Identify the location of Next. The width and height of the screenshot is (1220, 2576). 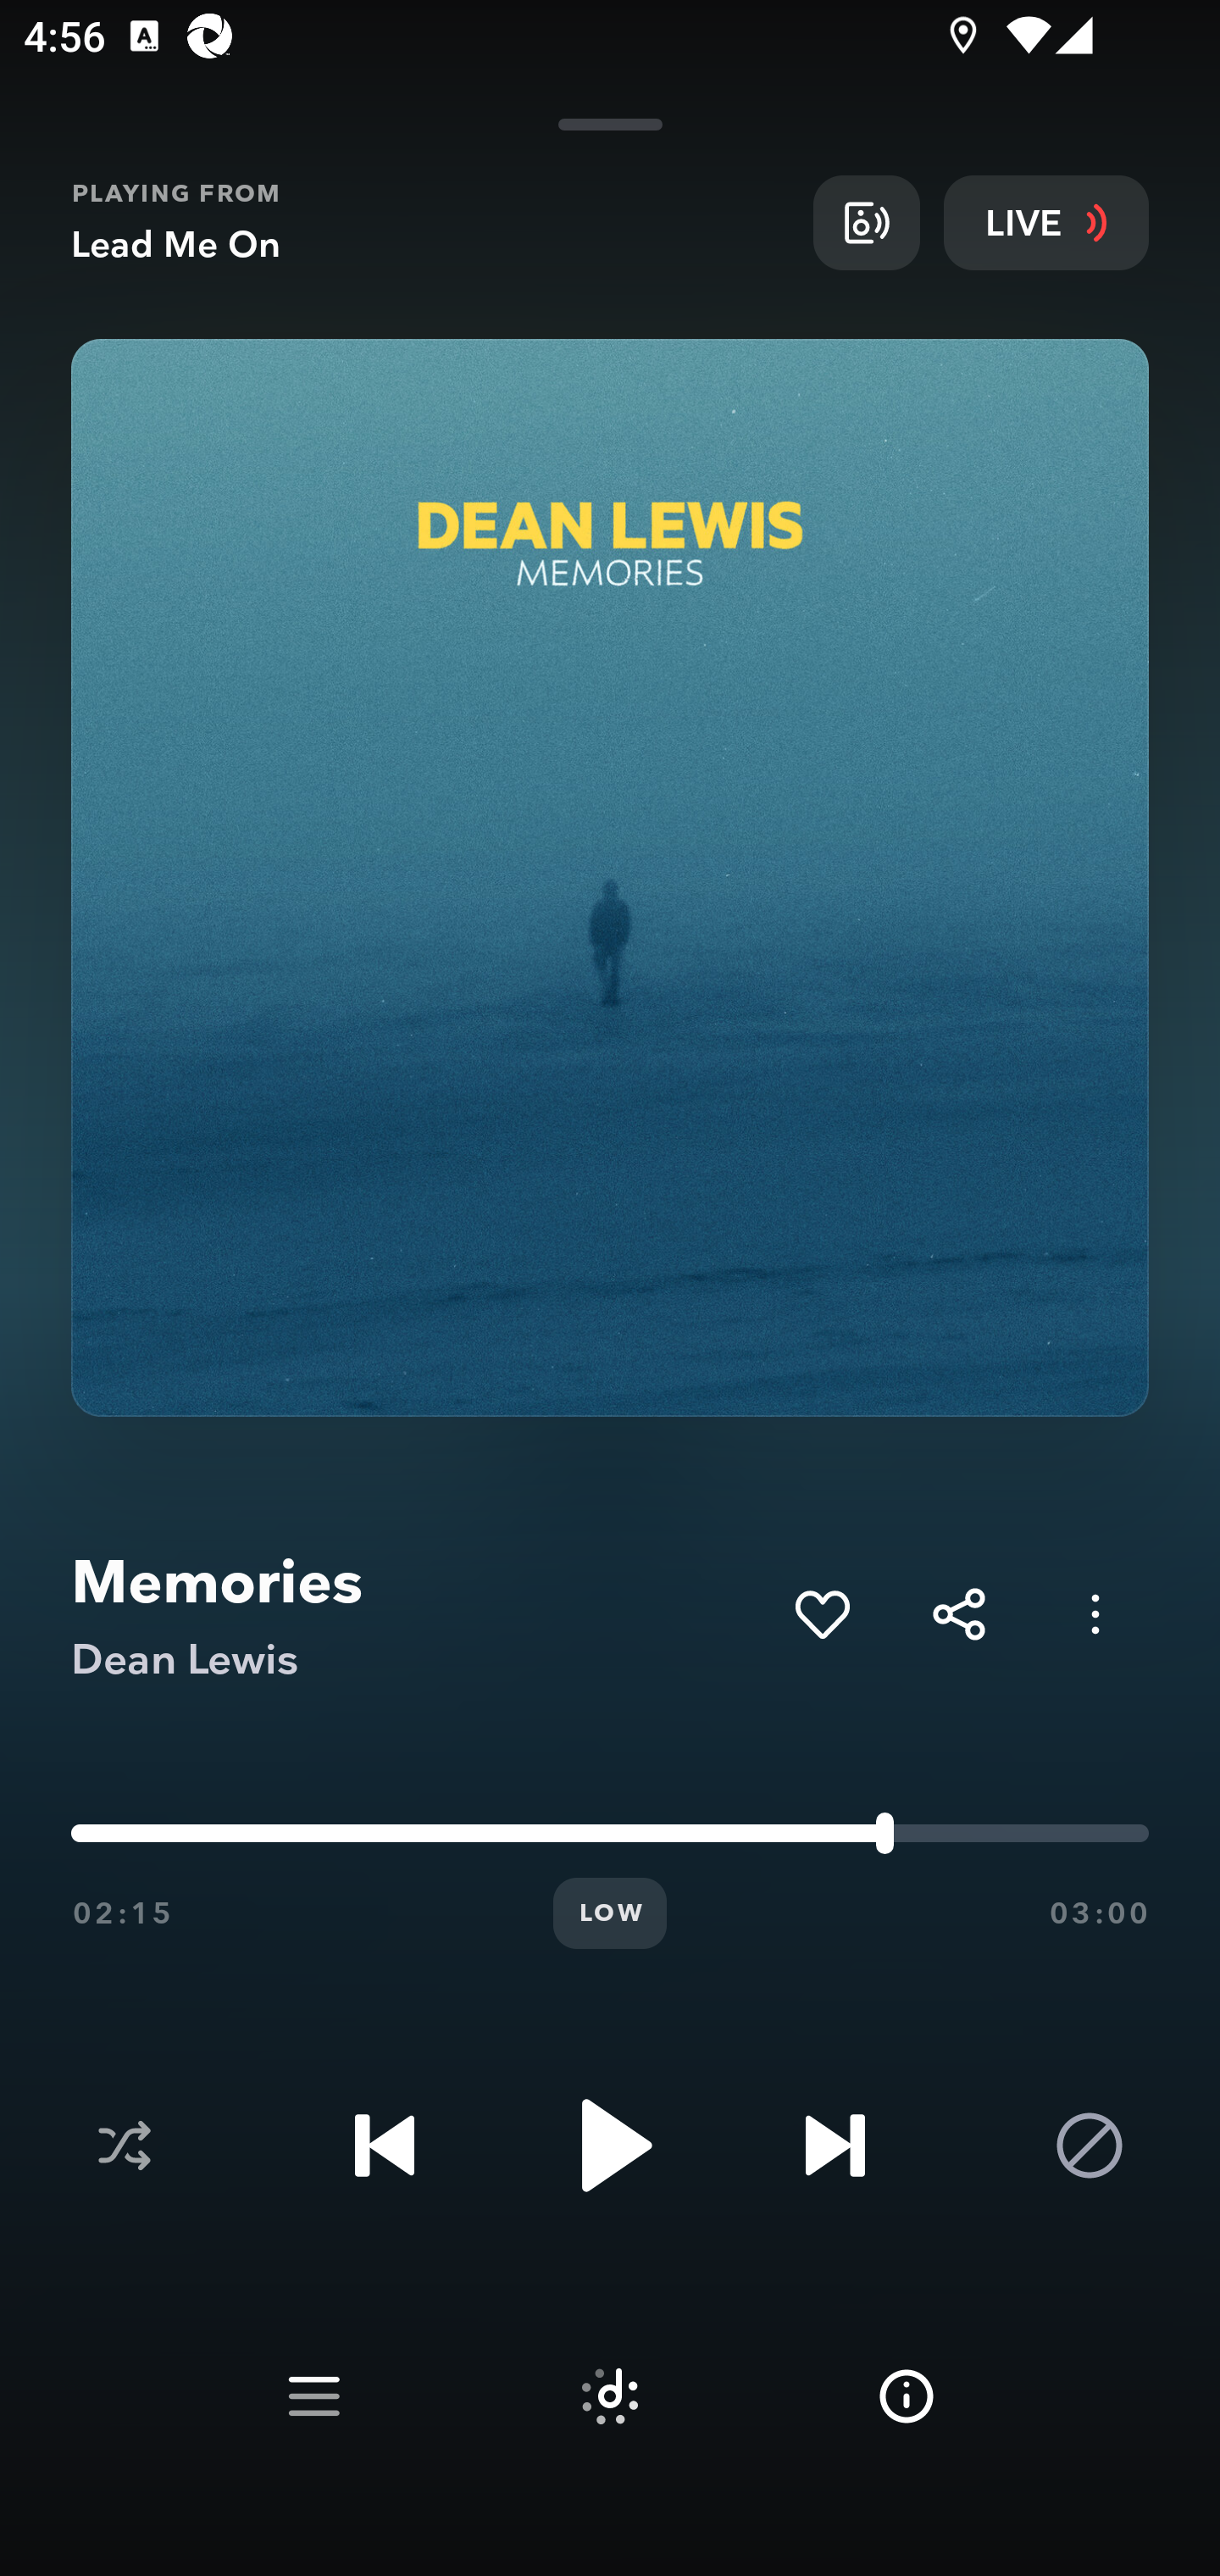
(835, 2146).